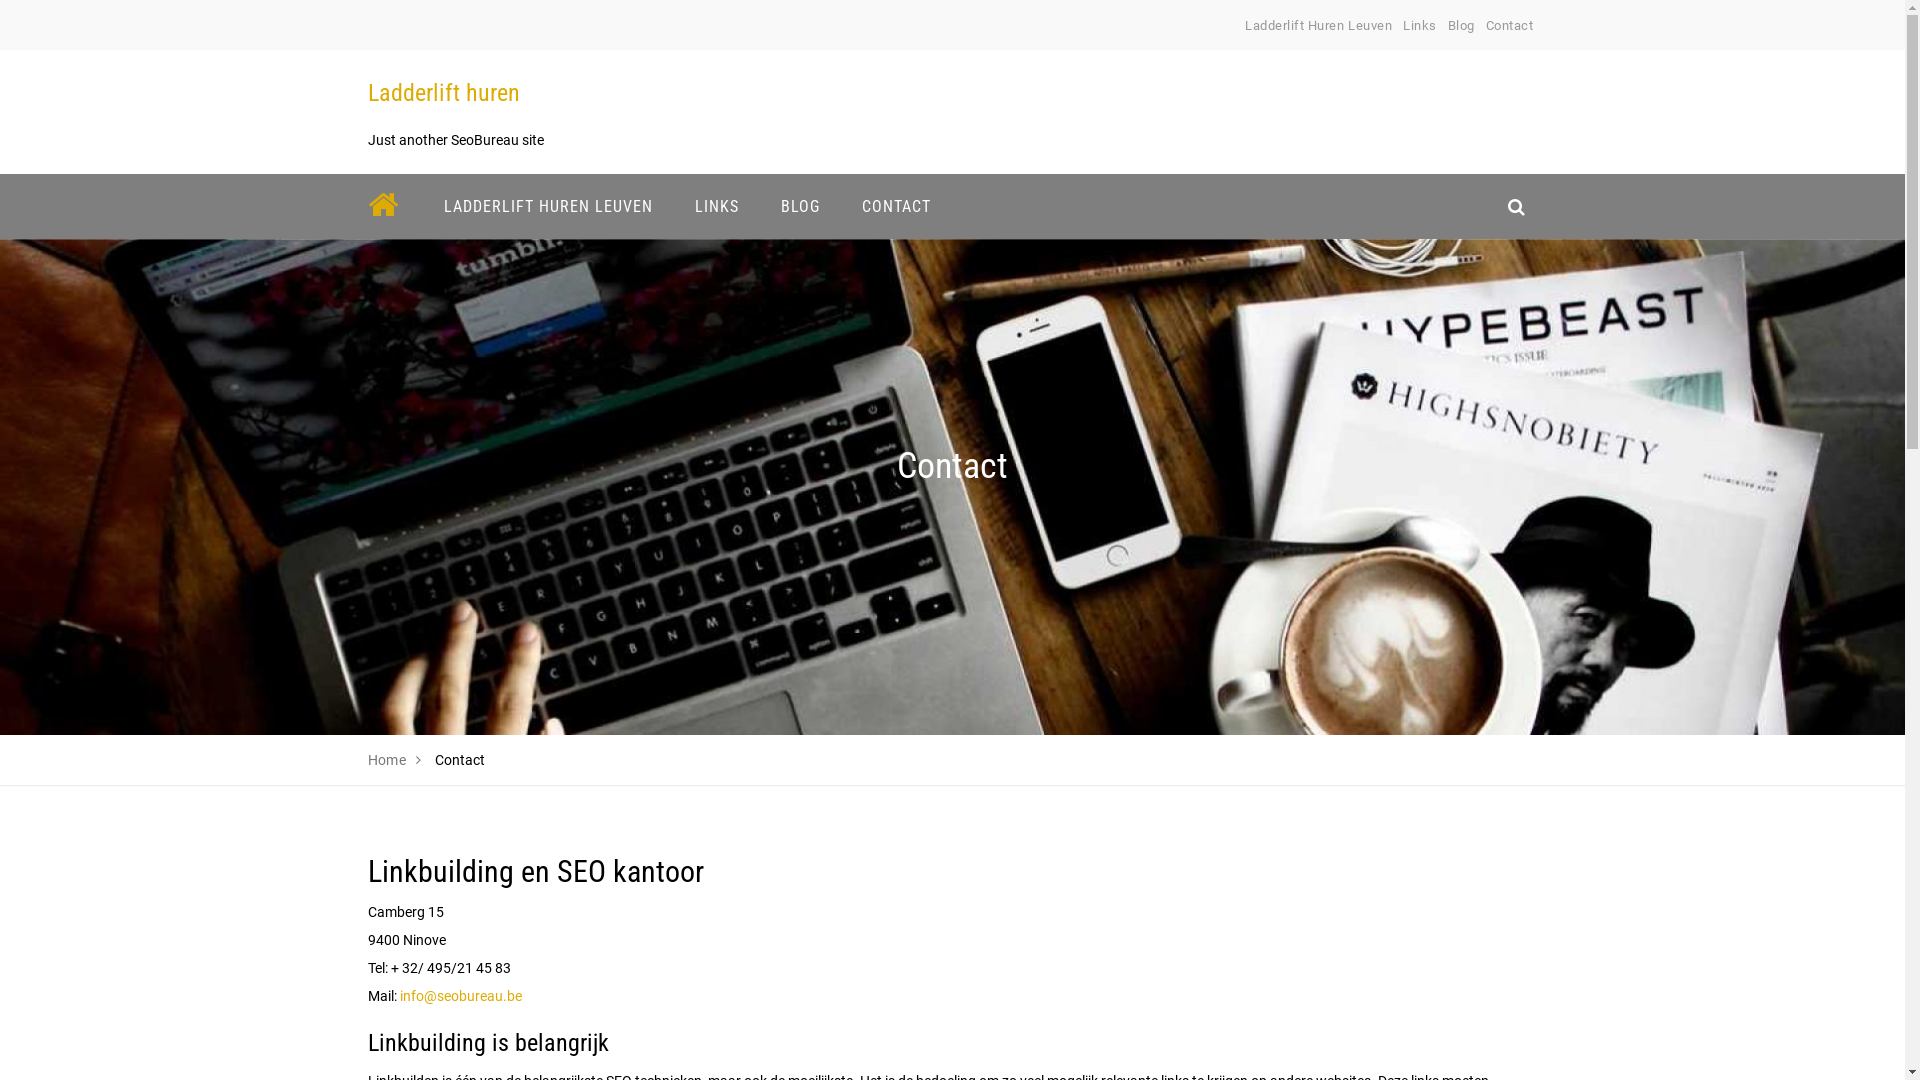 This screenshot has height=1080, width=1920. I want to click on search_icon, so click(1516, 206).